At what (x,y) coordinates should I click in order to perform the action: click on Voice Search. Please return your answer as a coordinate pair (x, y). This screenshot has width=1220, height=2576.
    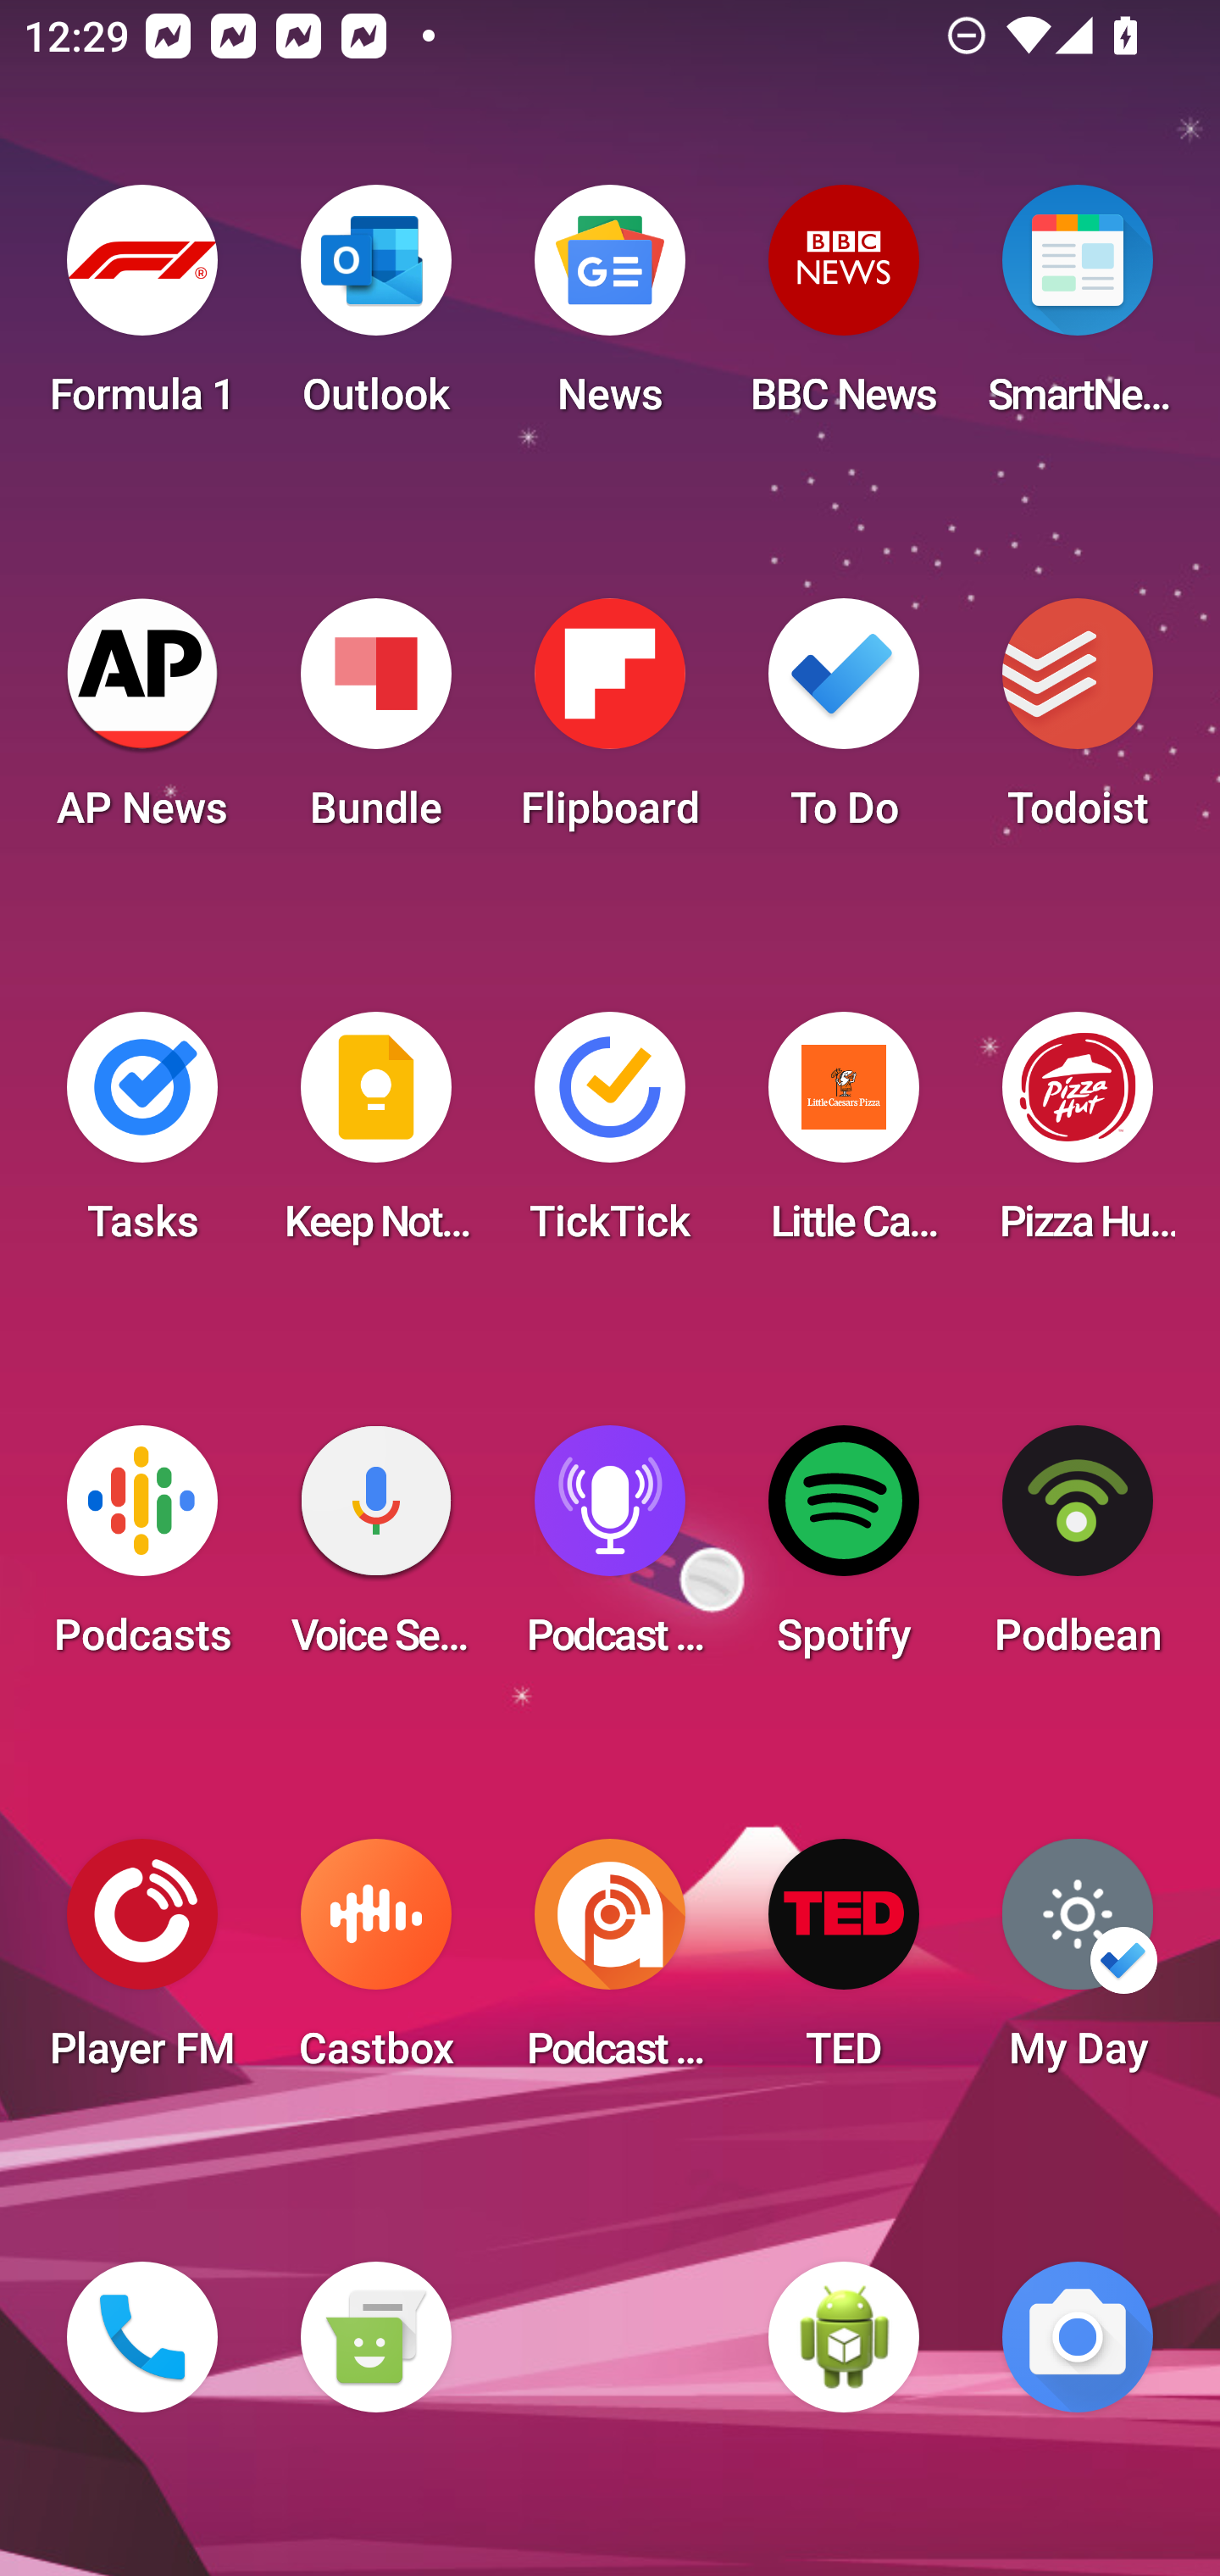
    Looking at the image, I should click on (375, 1551).